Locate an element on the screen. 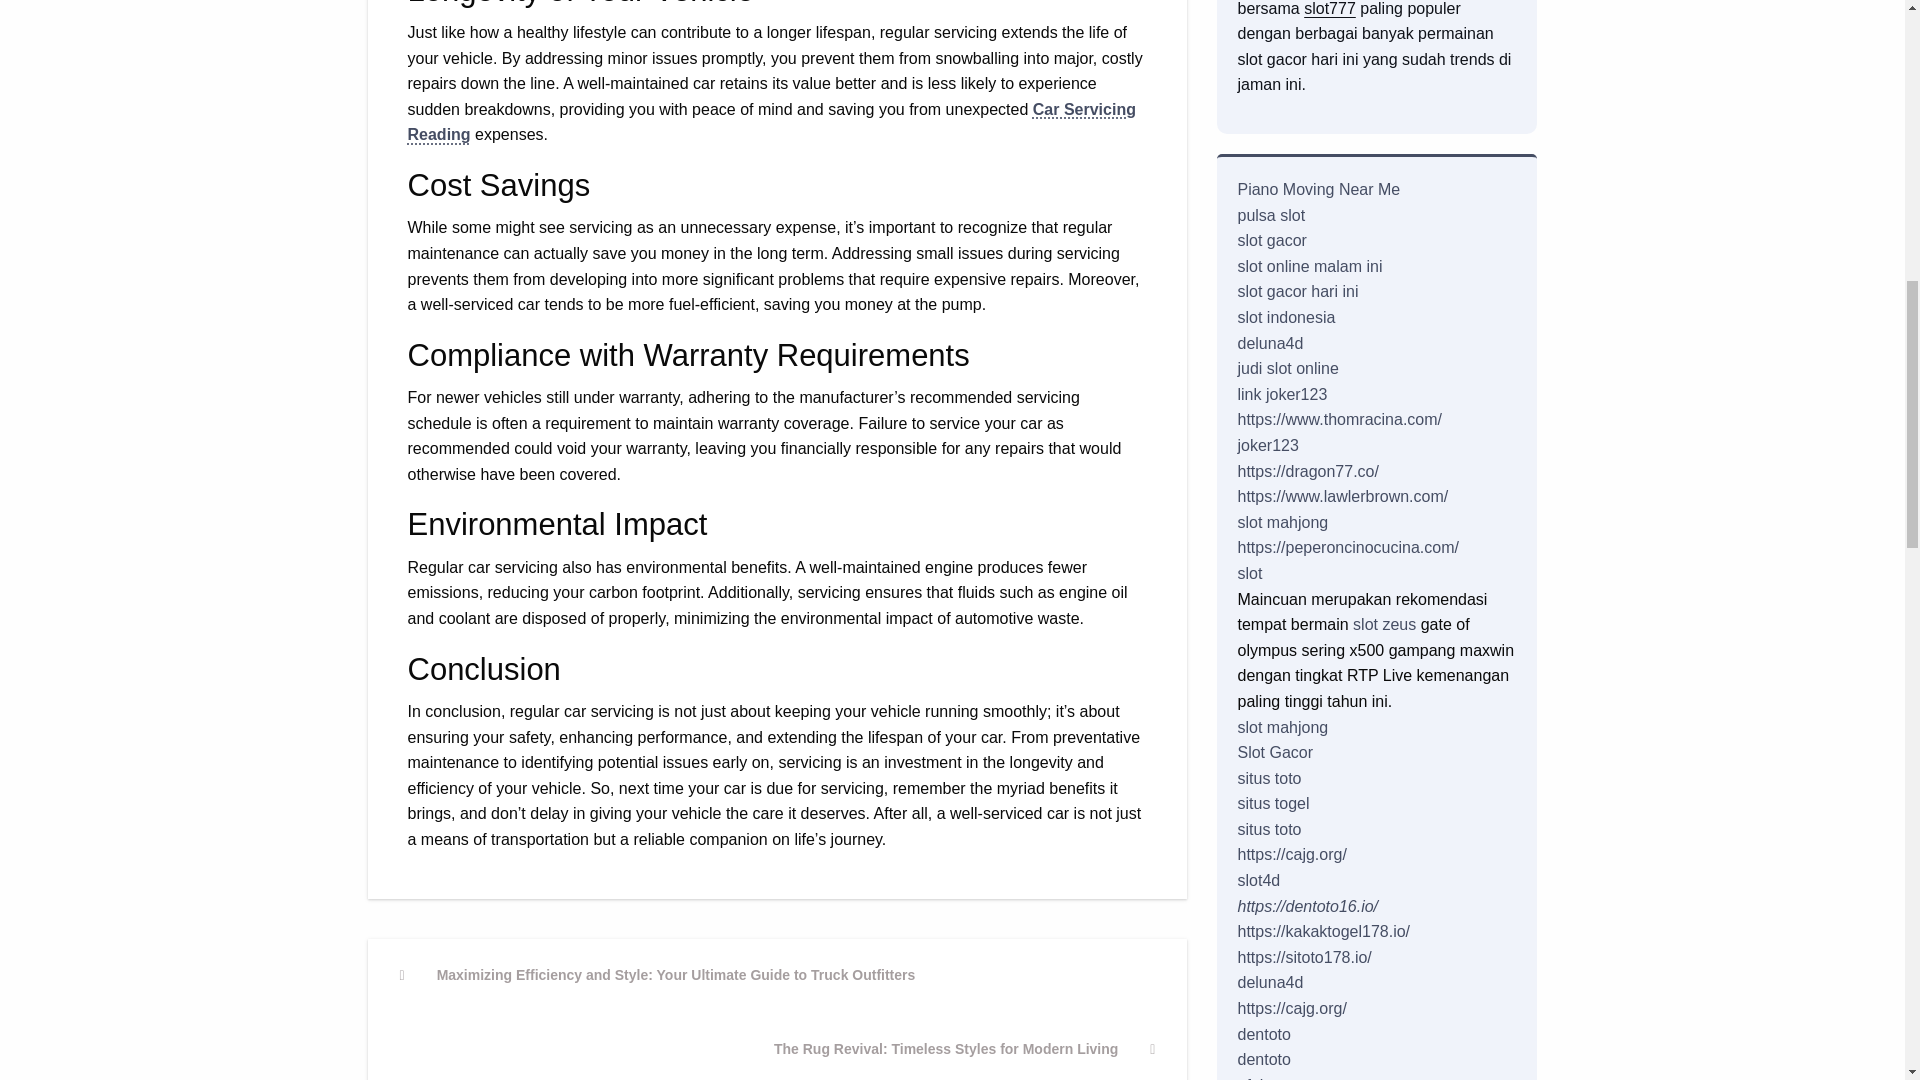 The height and width of the screenshot is (1080, 1920). judi slot online is located at coordinates (1270, 343).